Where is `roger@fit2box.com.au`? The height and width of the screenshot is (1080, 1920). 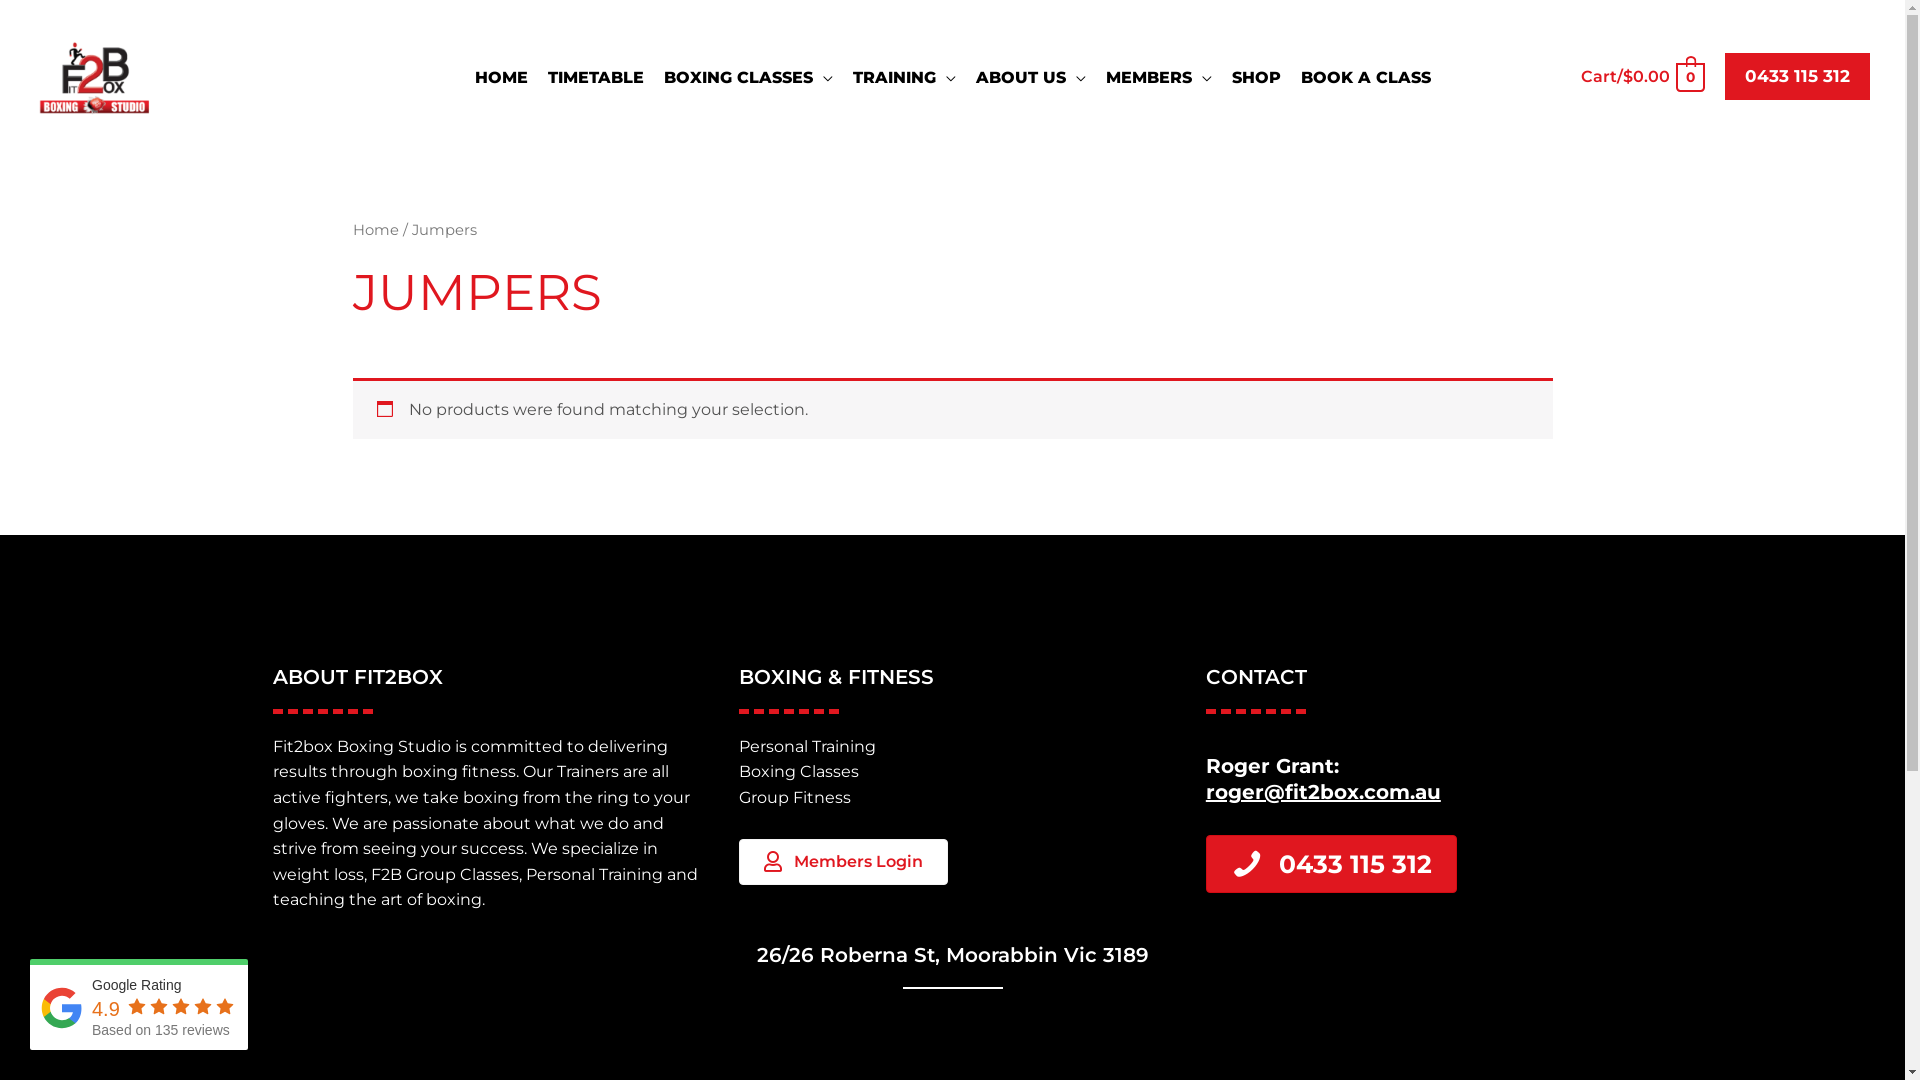 roger@fit2box.com.au is located at coordinates (1324, 792).